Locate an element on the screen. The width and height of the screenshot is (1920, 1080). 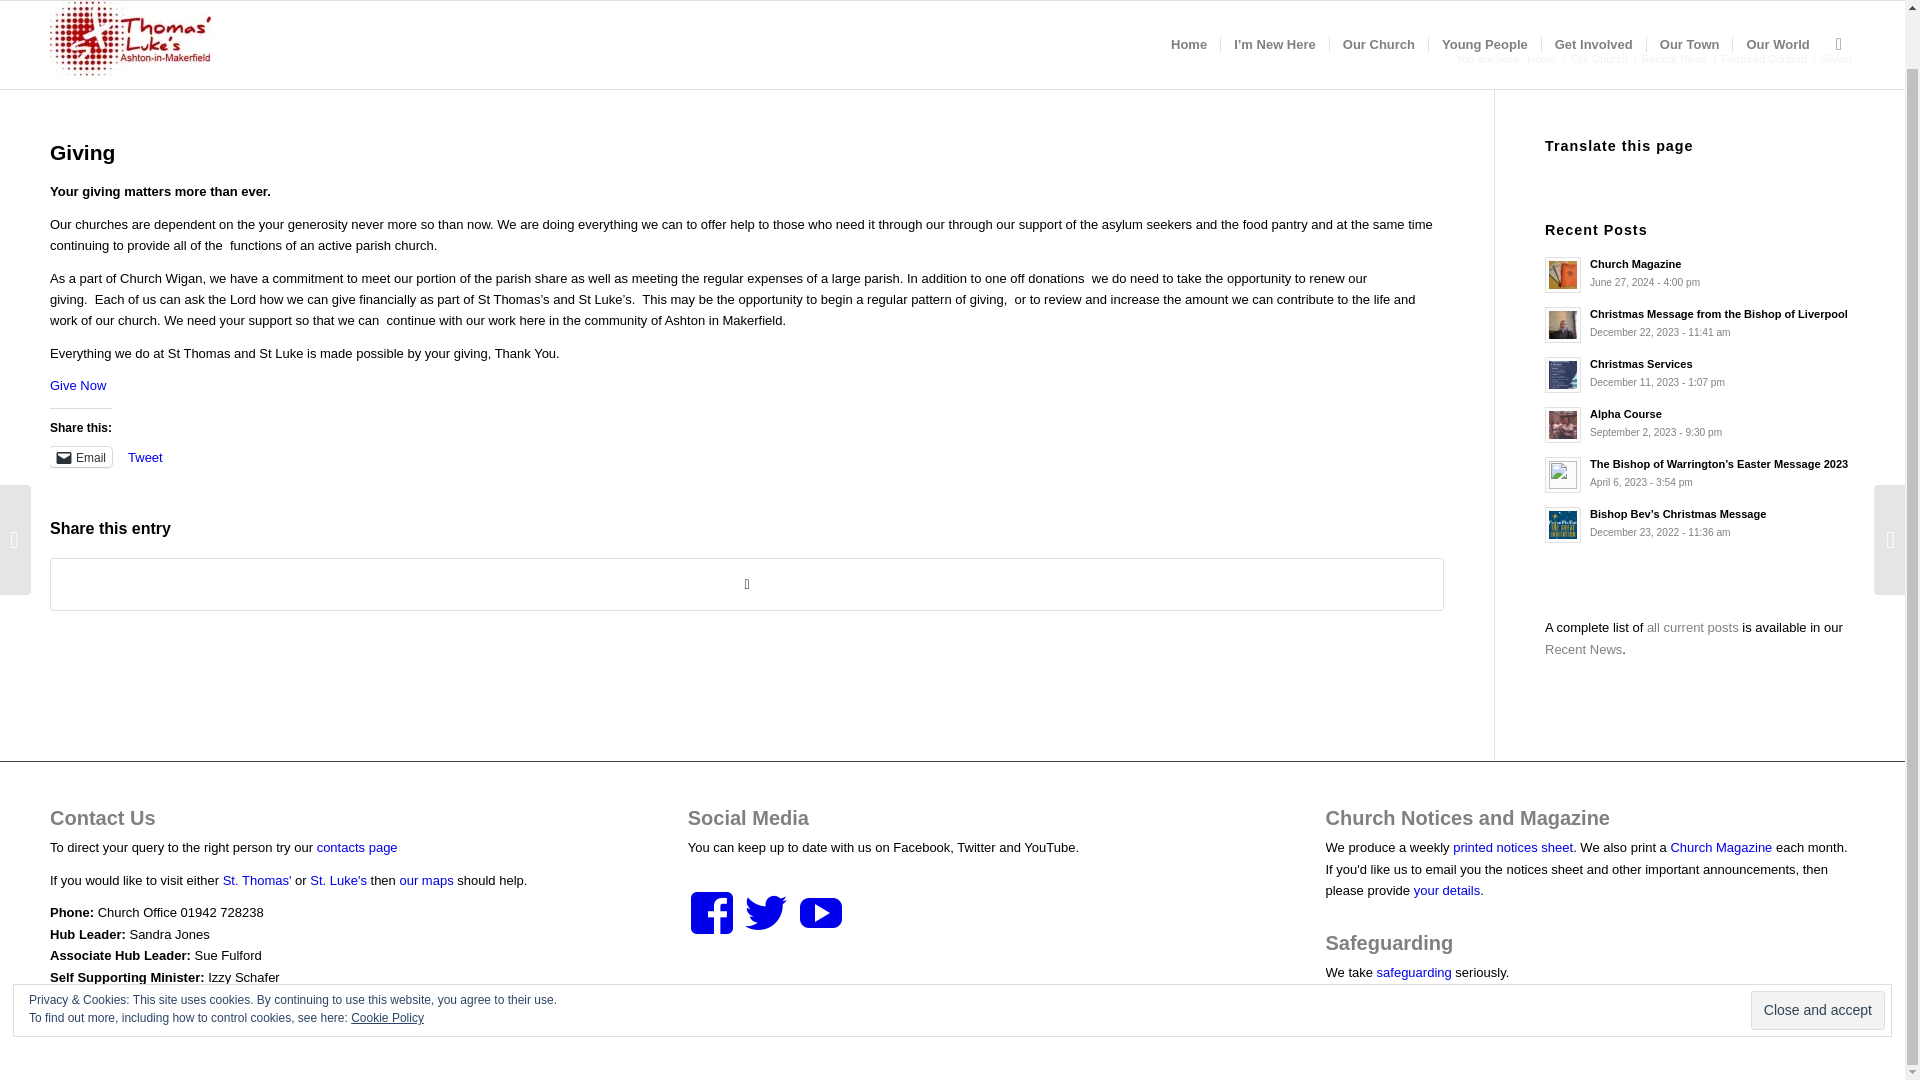
Recent News is located at coordinates (1674, 58).